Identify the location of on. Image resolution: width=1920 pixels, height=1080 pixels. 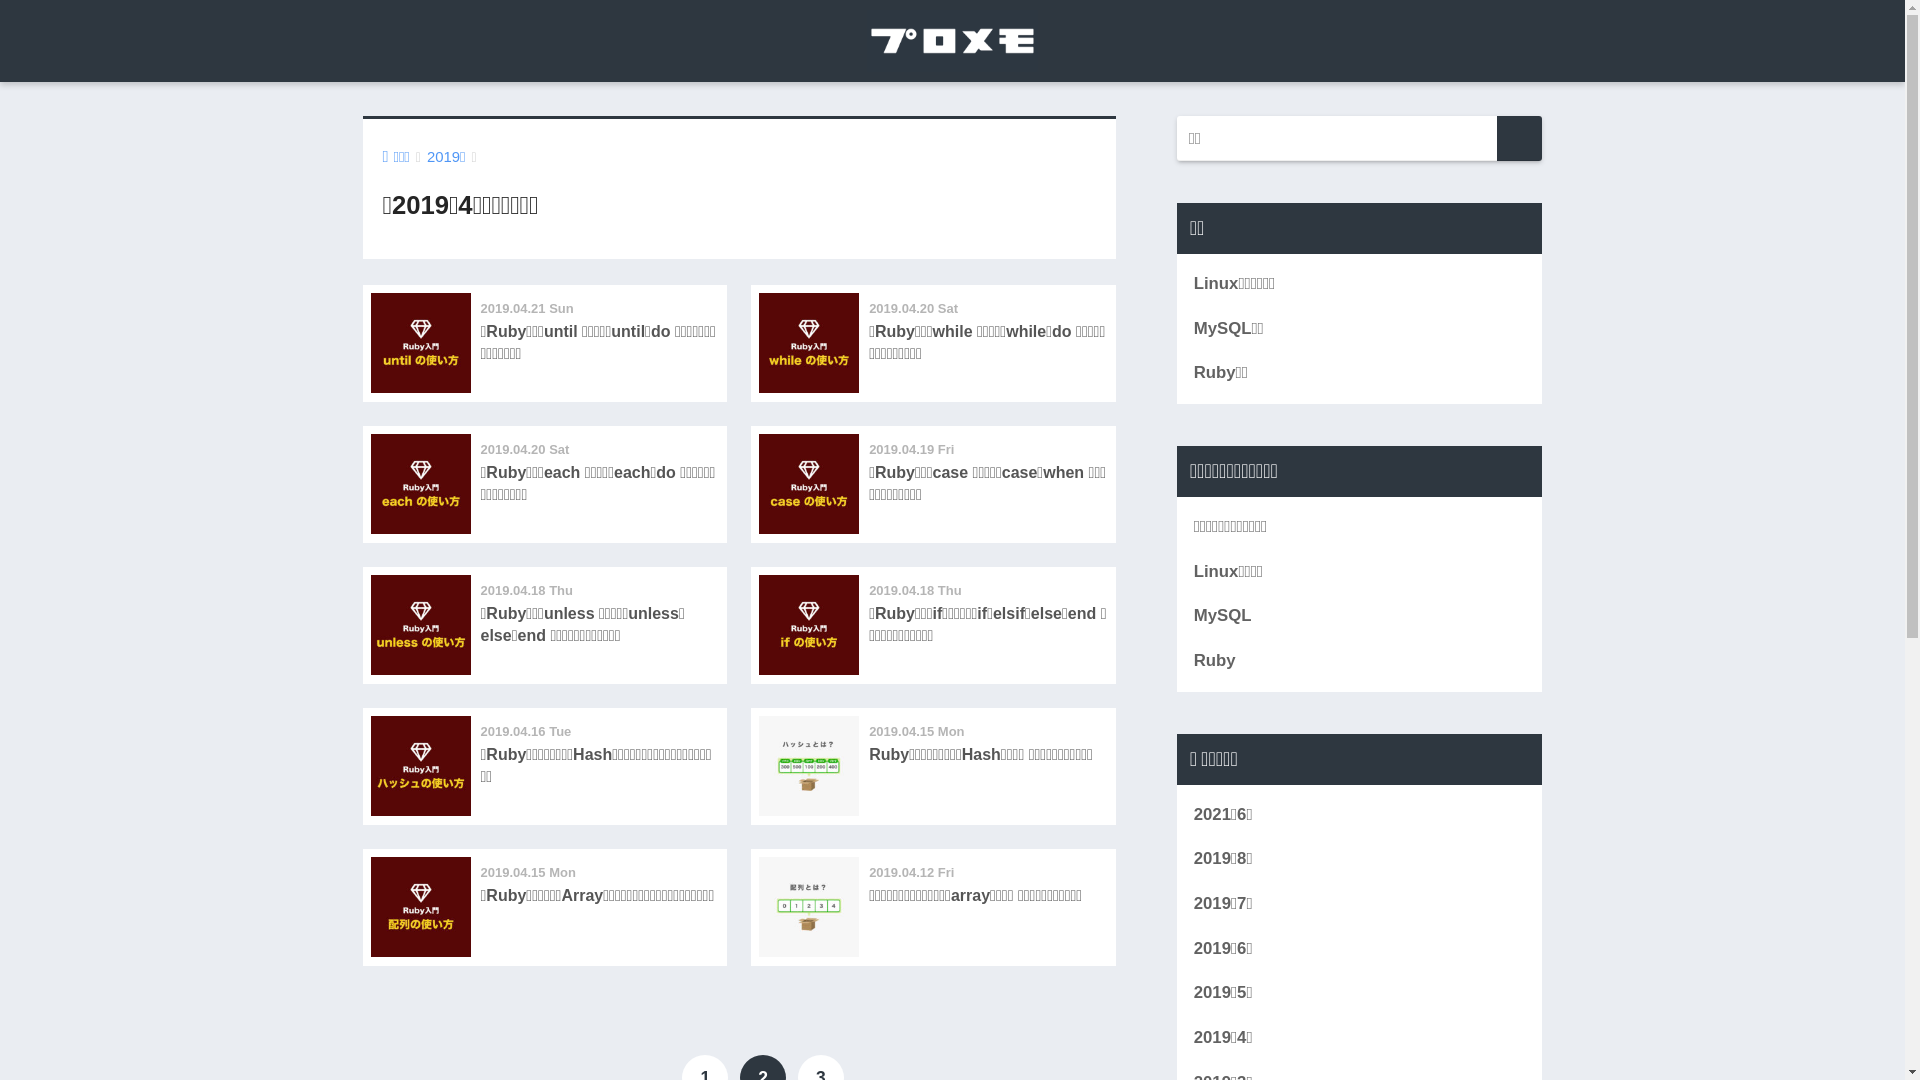
(6, 6).